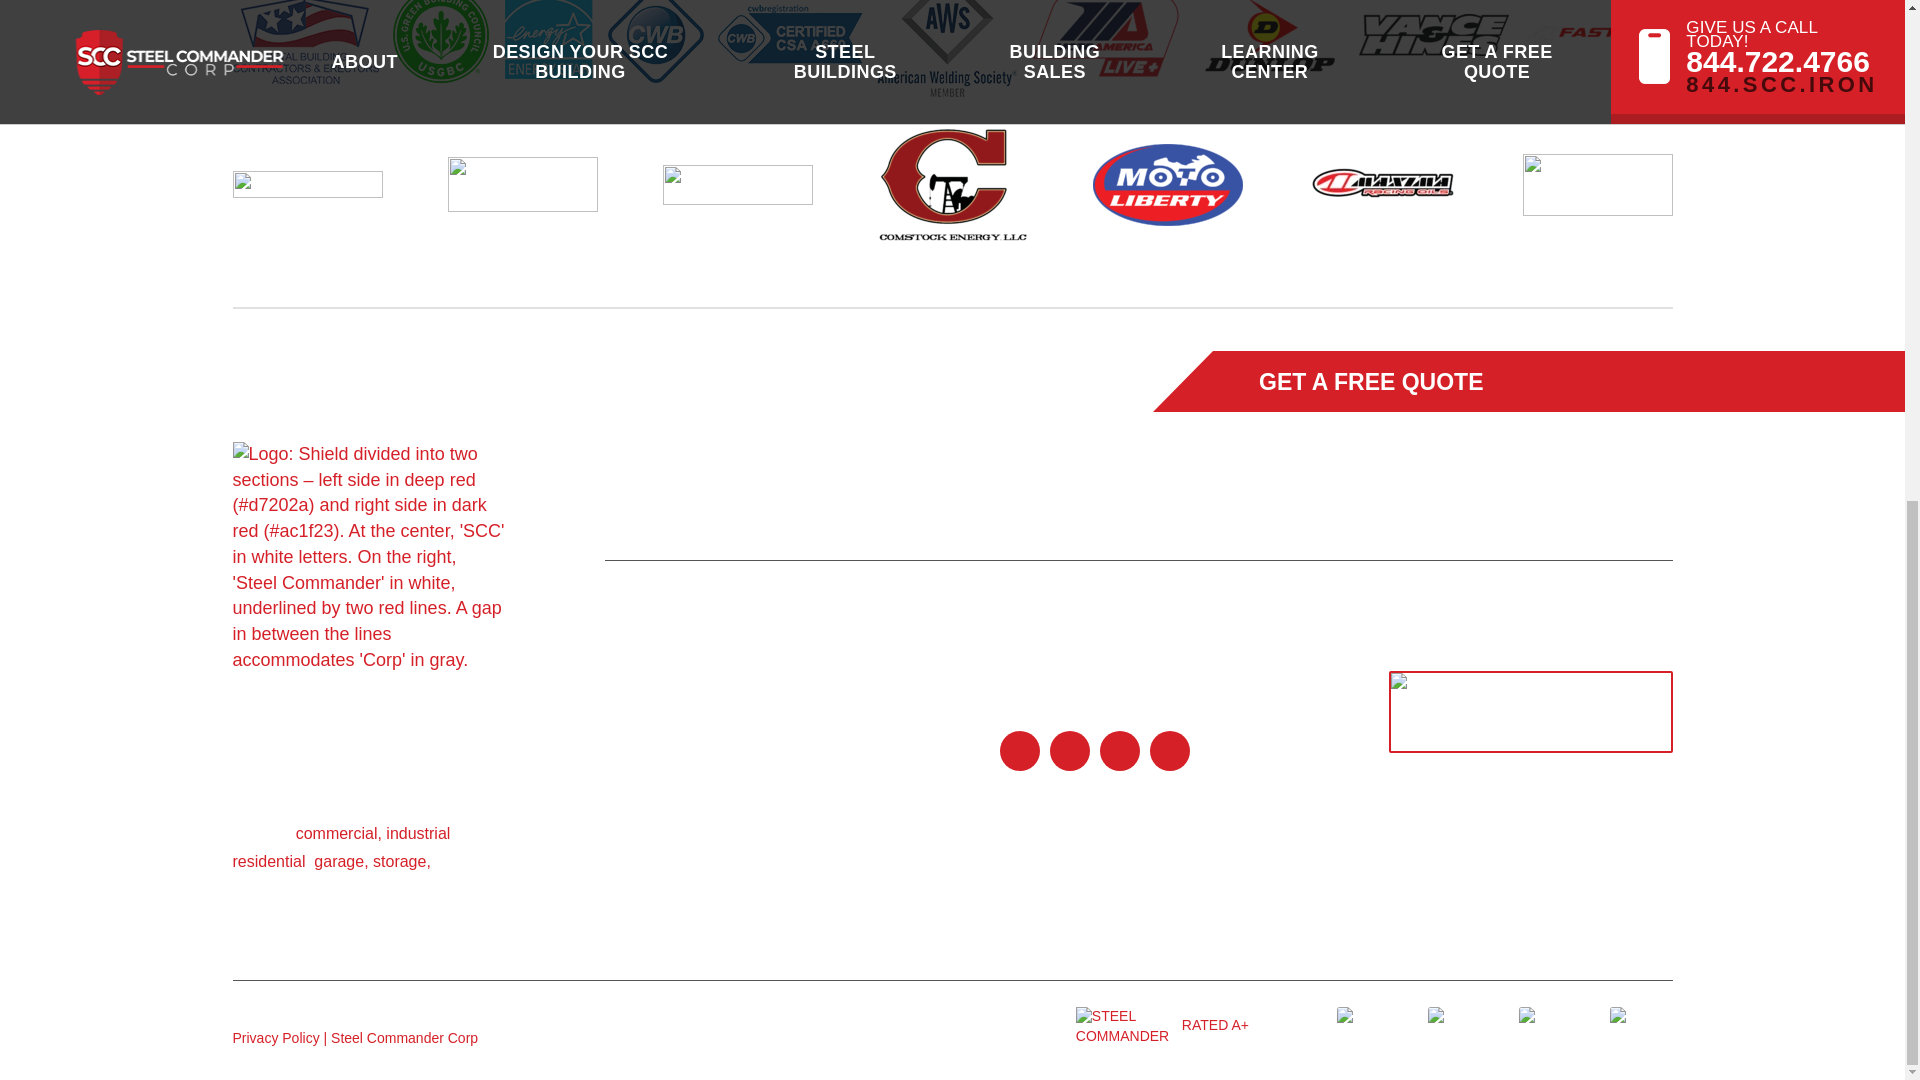 Image resolution: width=1920 pixels, height=1080 pixels. What do you see at coordinates (1132, 446) in the screenshot?
I see `LEARNING CENTER` at bounding box center [1132, 446].